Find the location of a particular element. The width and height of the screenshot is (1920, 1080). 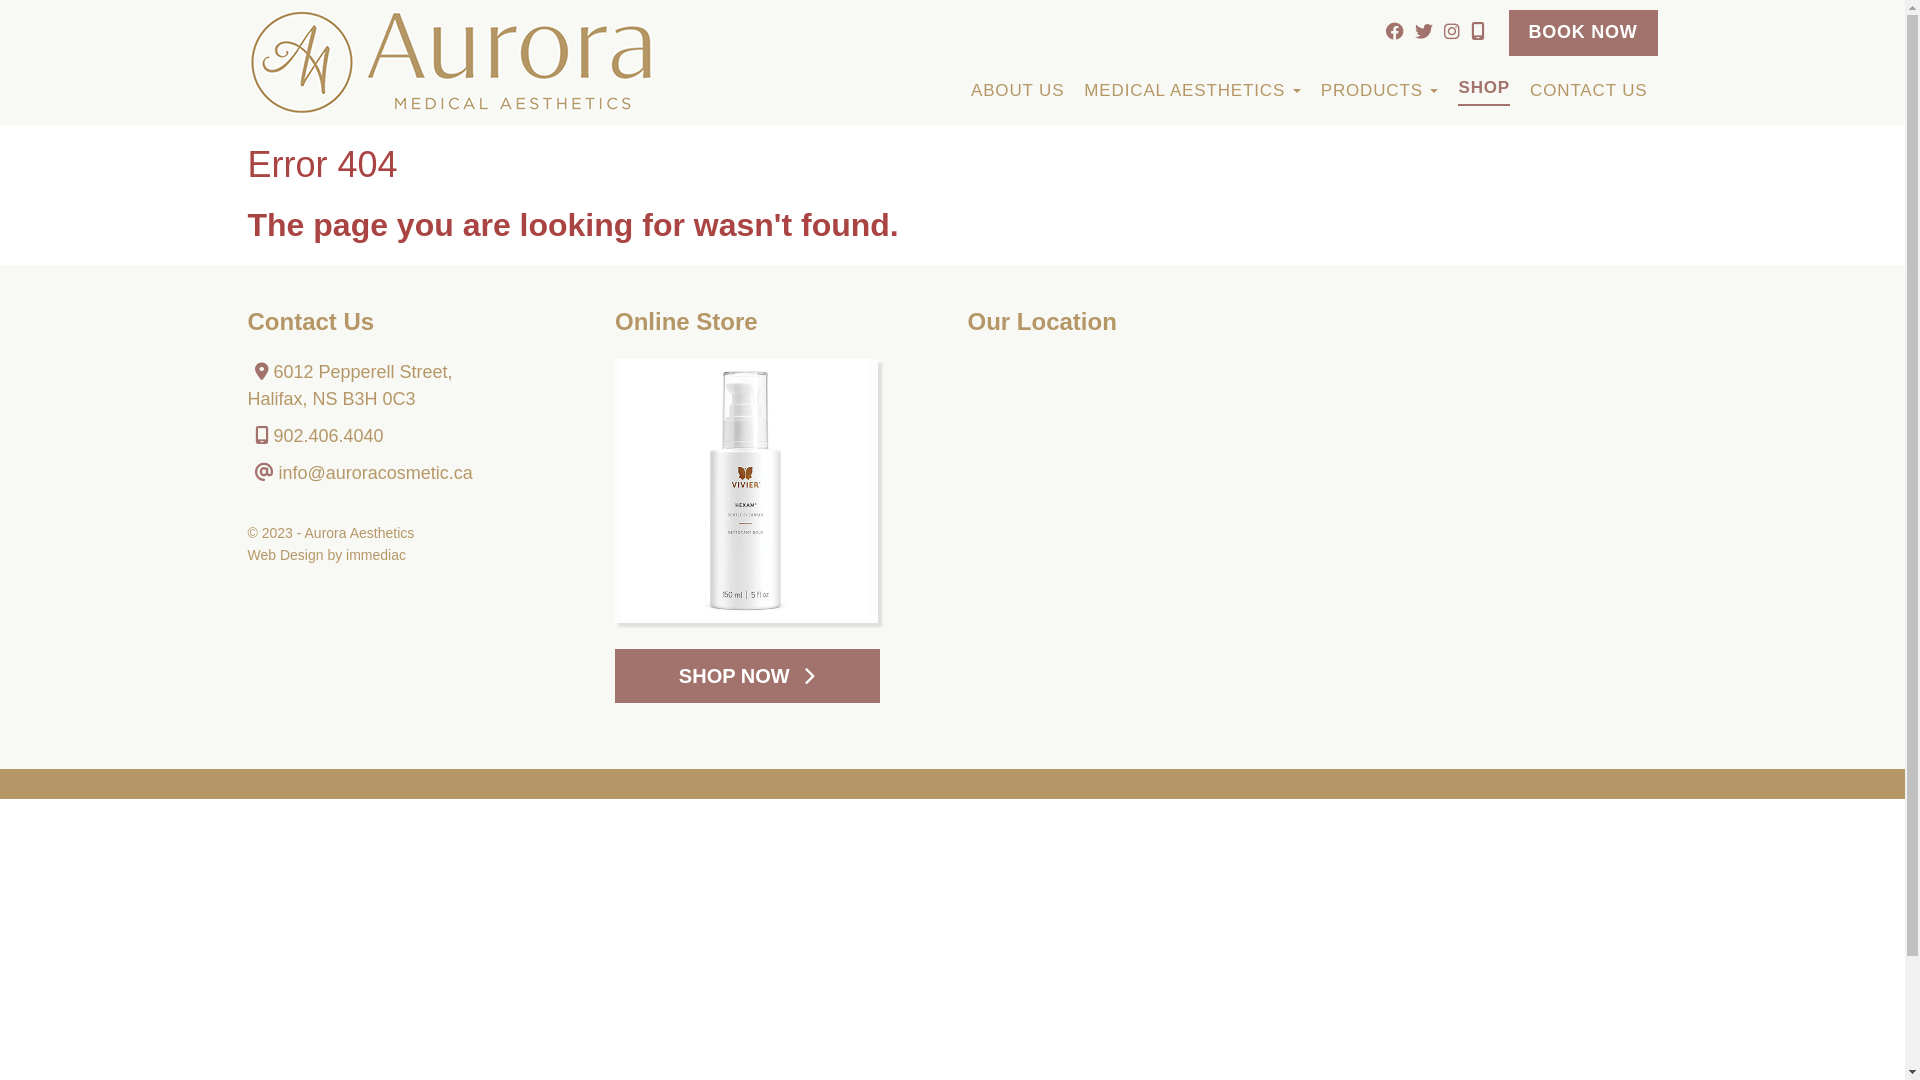

ABOUT US is located at coordinates (1018, 89).